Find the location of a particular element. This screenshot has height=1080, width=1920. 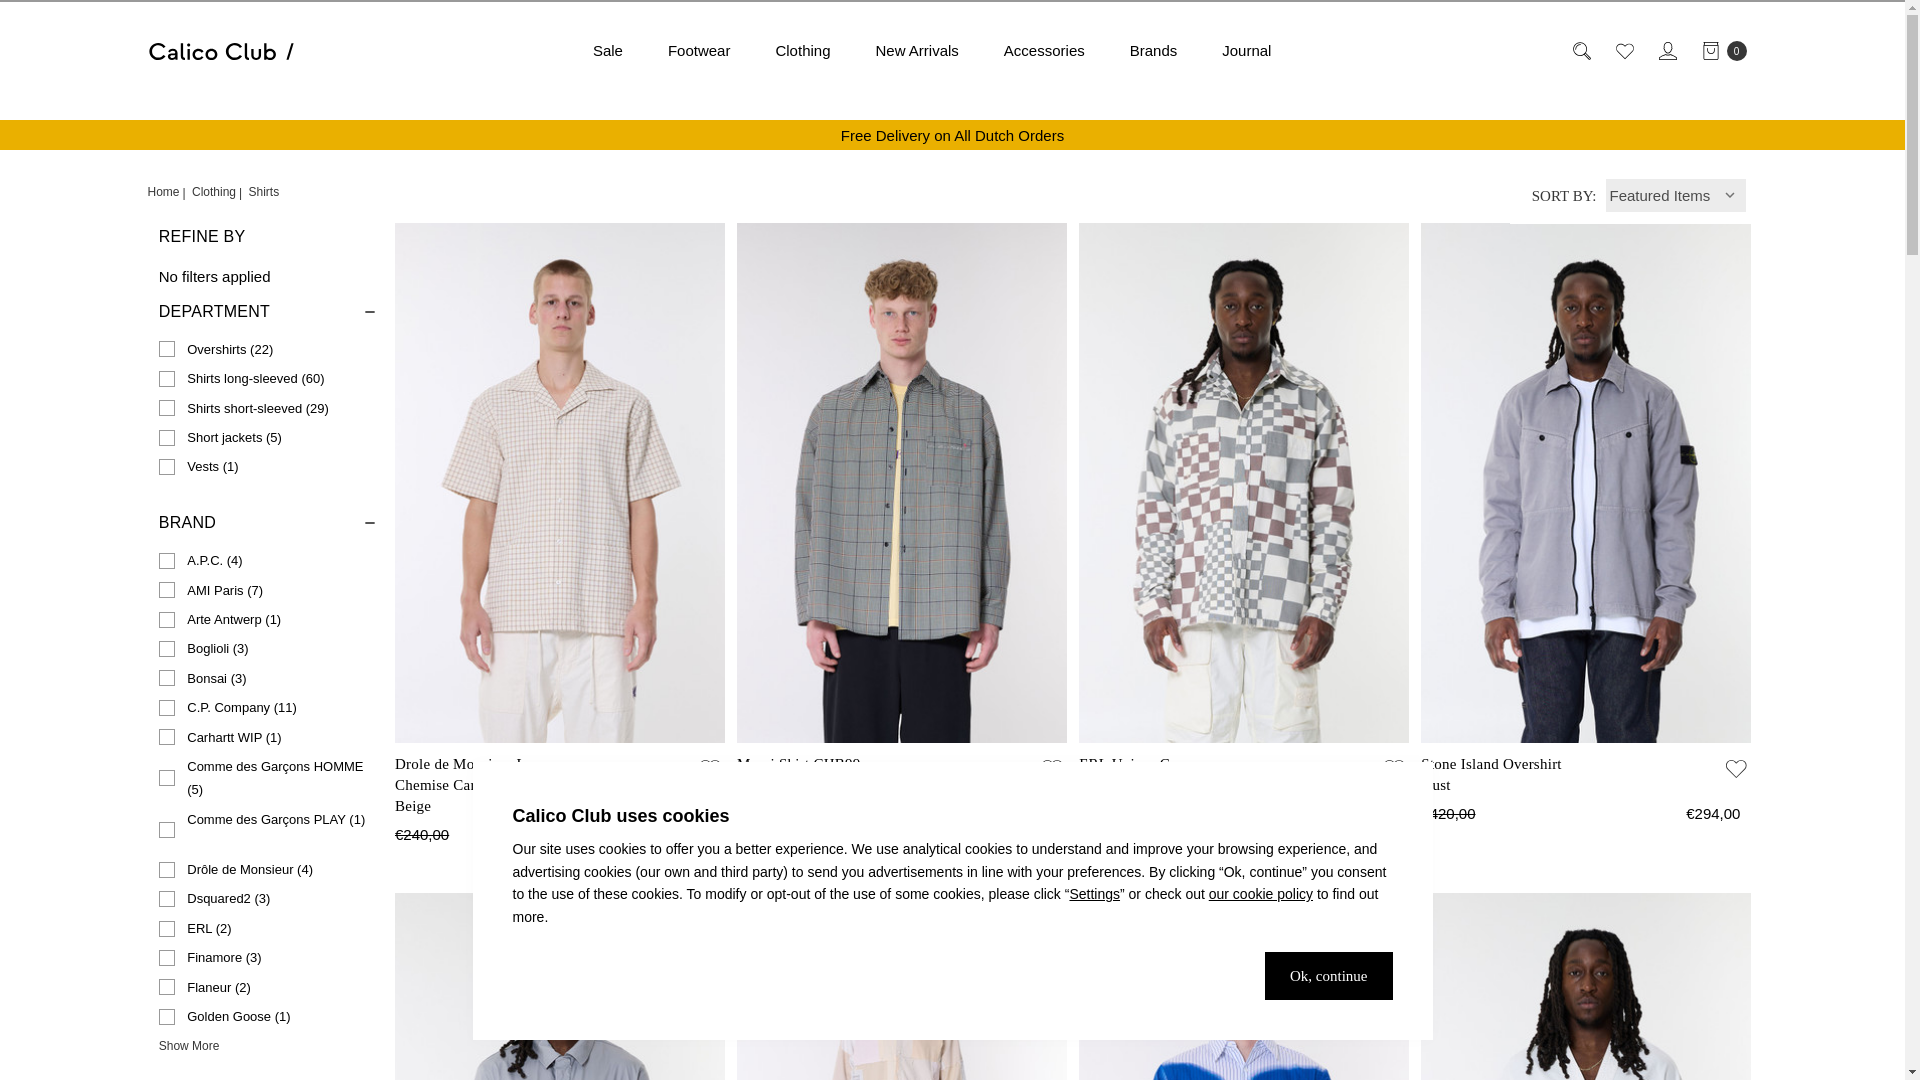

Tenue. White Denim Throw Over White Denim is located at coordinates (1586, 986).